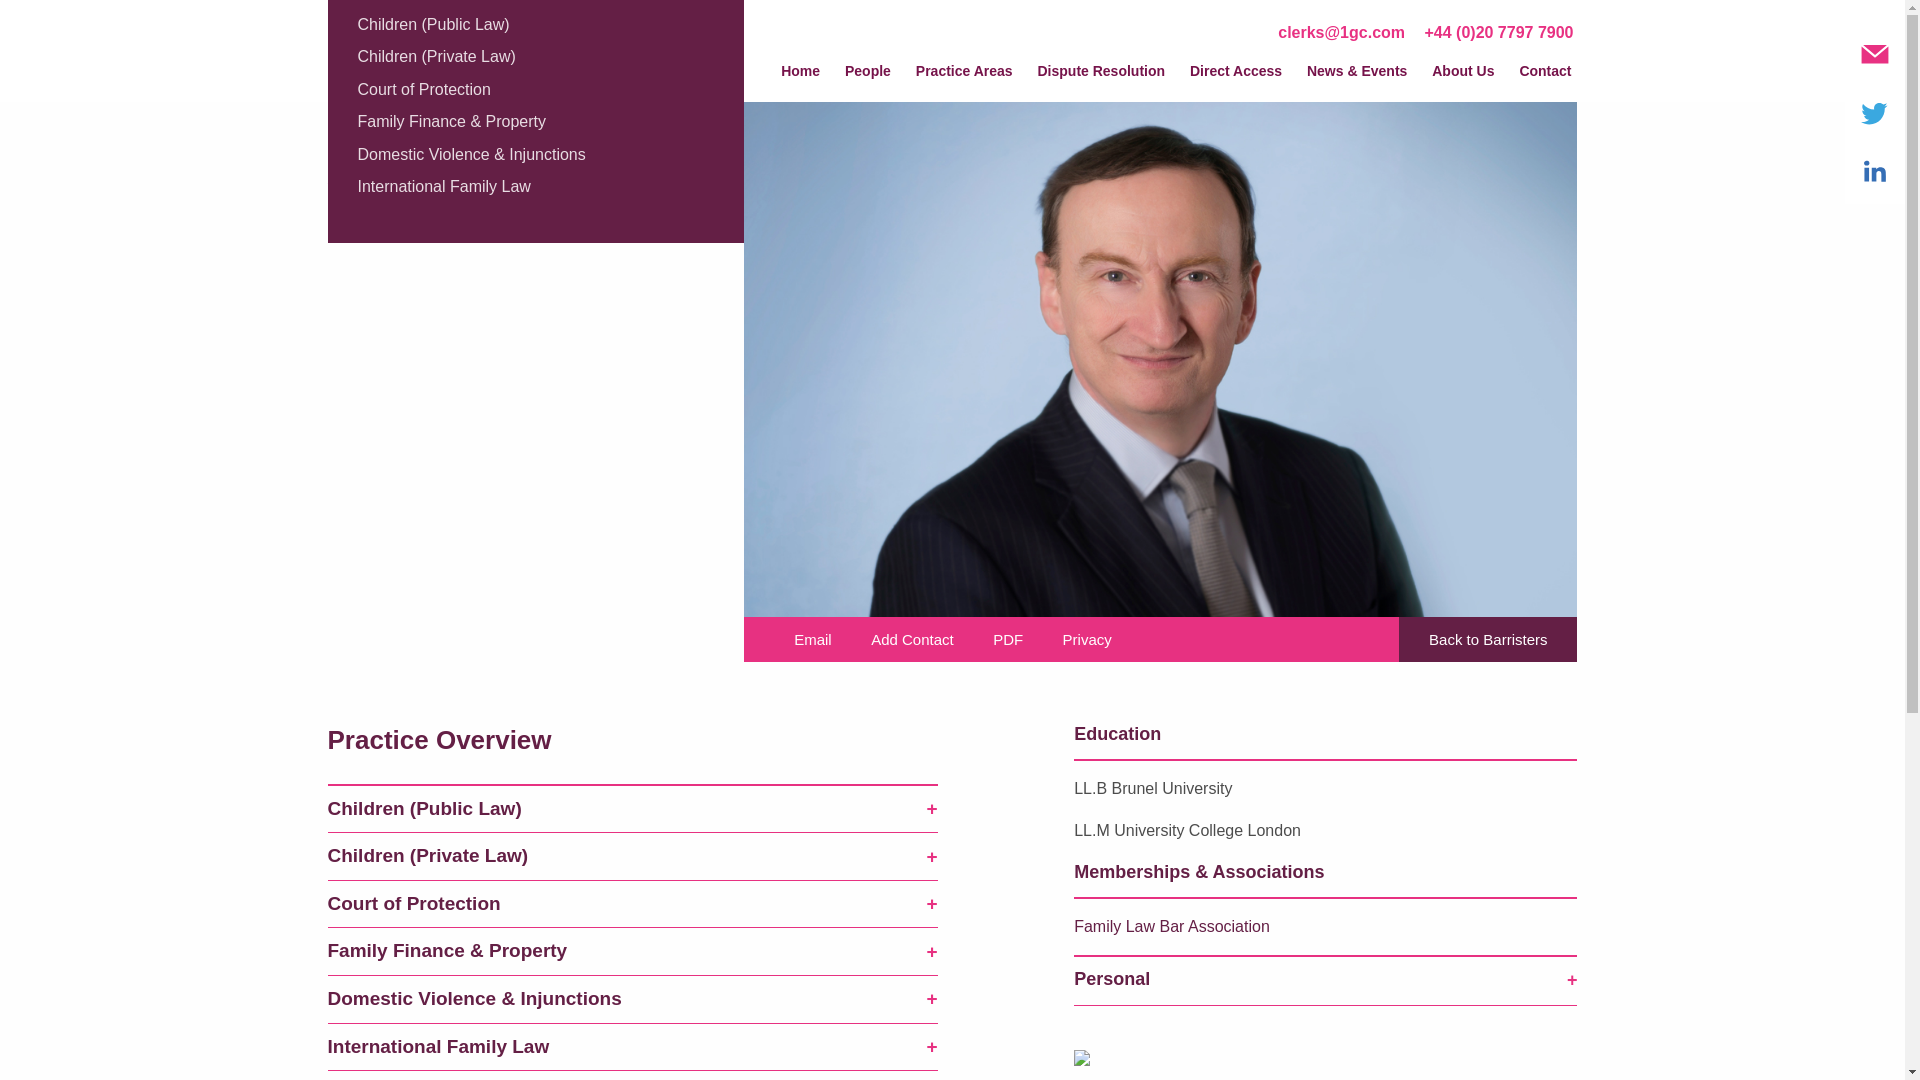 Image resolution: width=1920 pixels, height=1080 pixels. What do you see at coordinates (472, 154) in the screenshot?
I see `Domestic Violence & Injunctions` at bounding box center [472, 154].